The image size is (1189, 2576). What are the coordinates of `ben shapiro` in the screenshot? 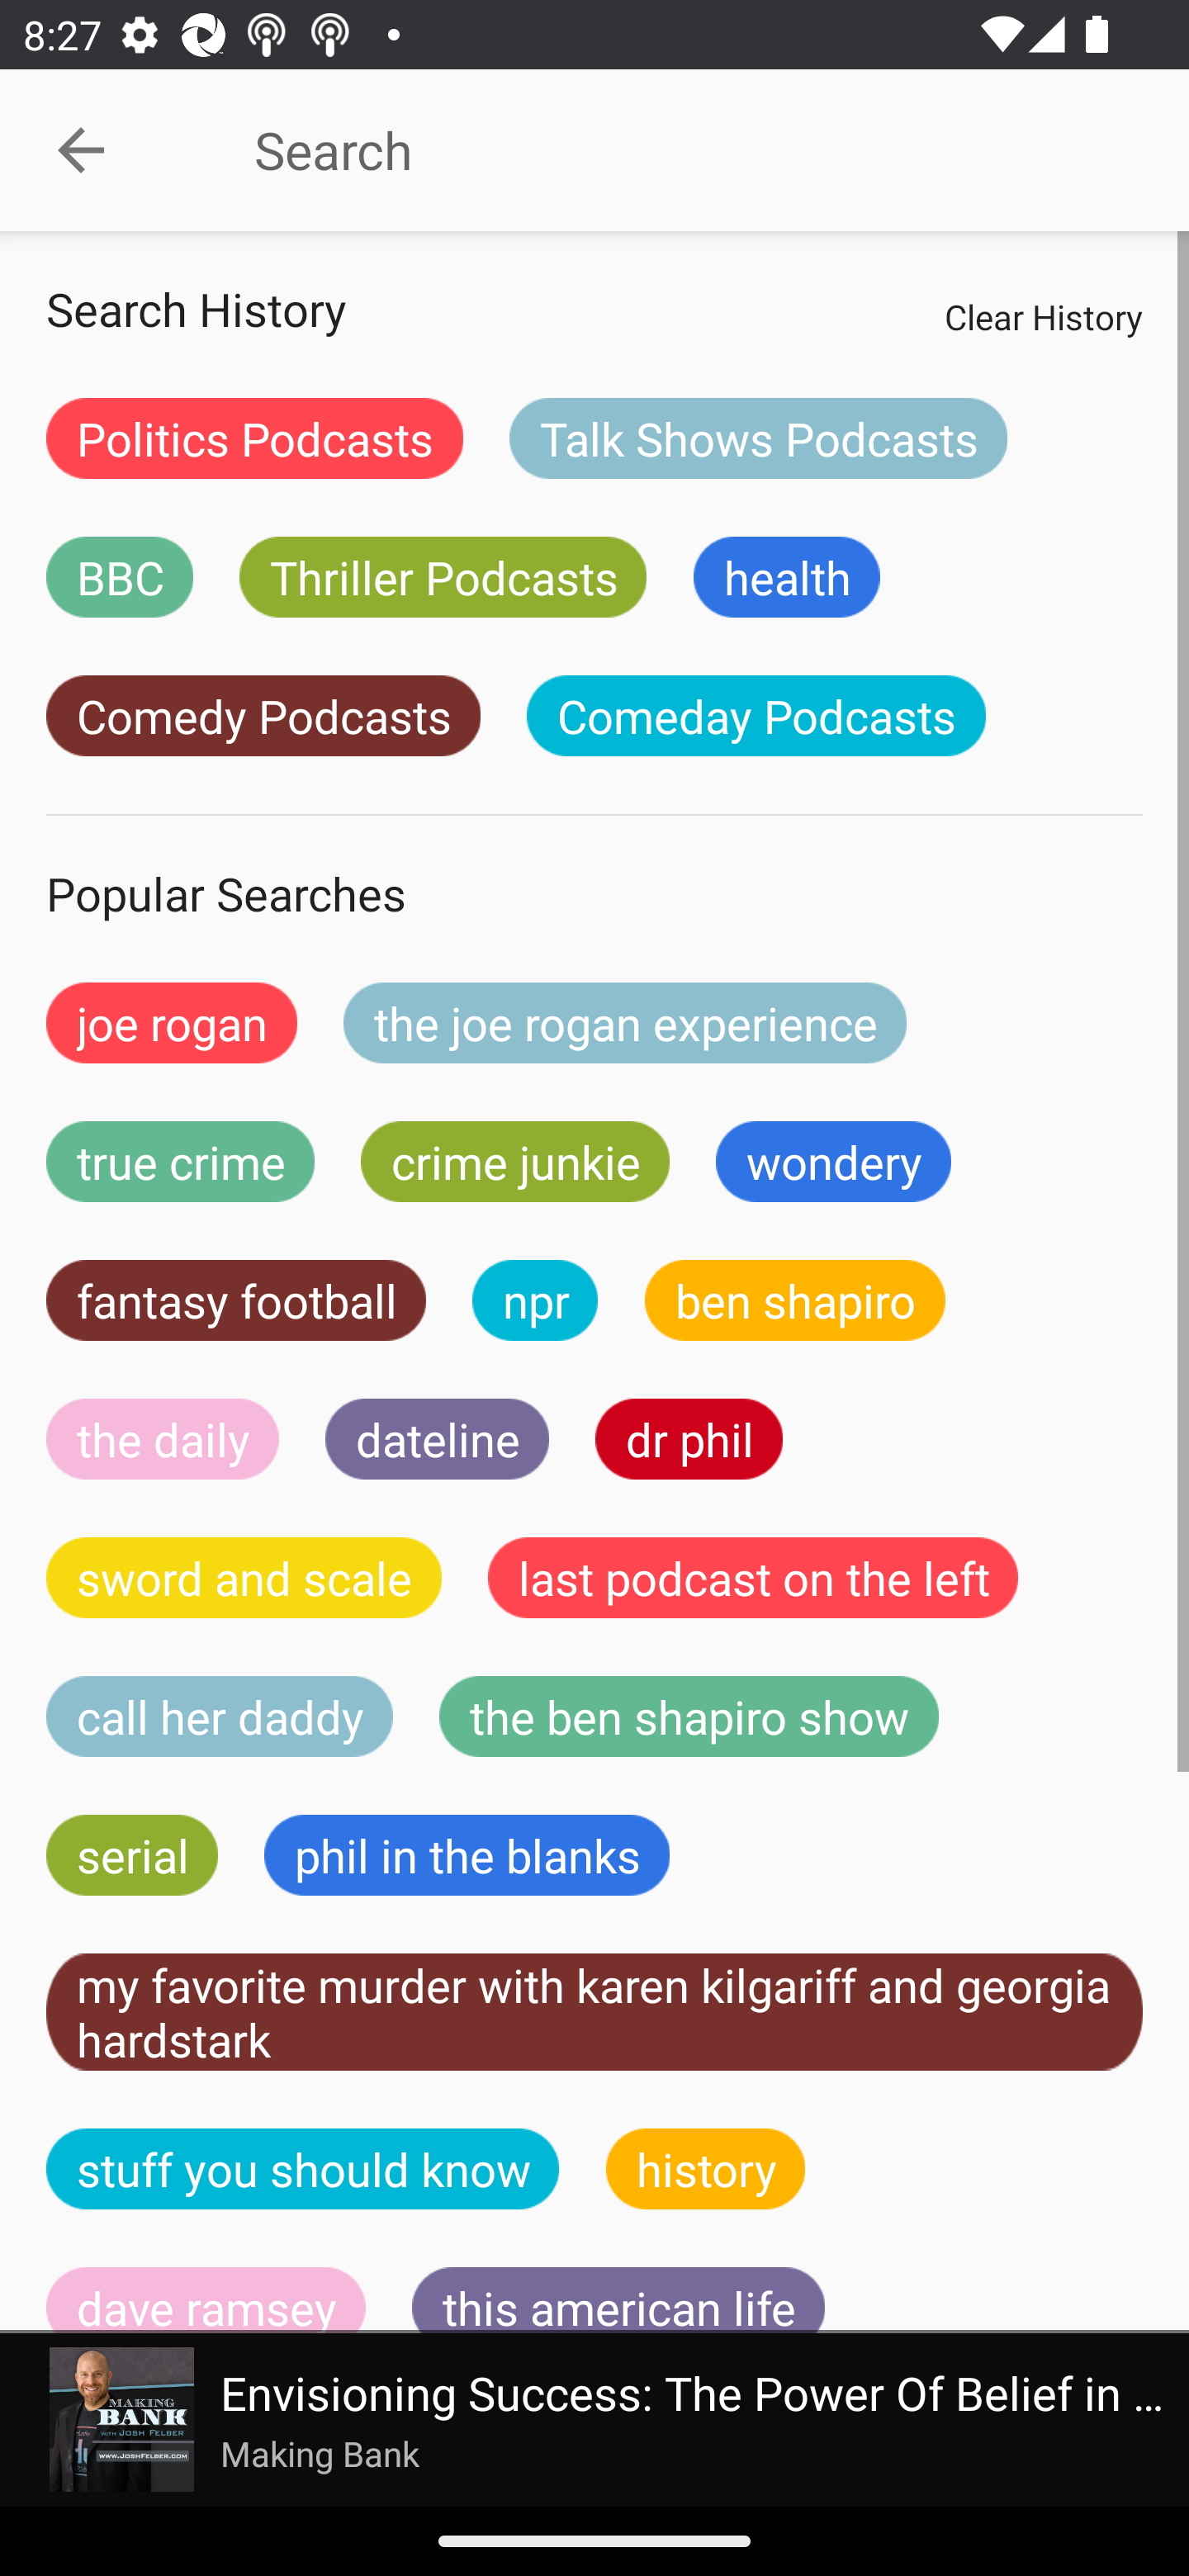 It's located at (794, 1300).